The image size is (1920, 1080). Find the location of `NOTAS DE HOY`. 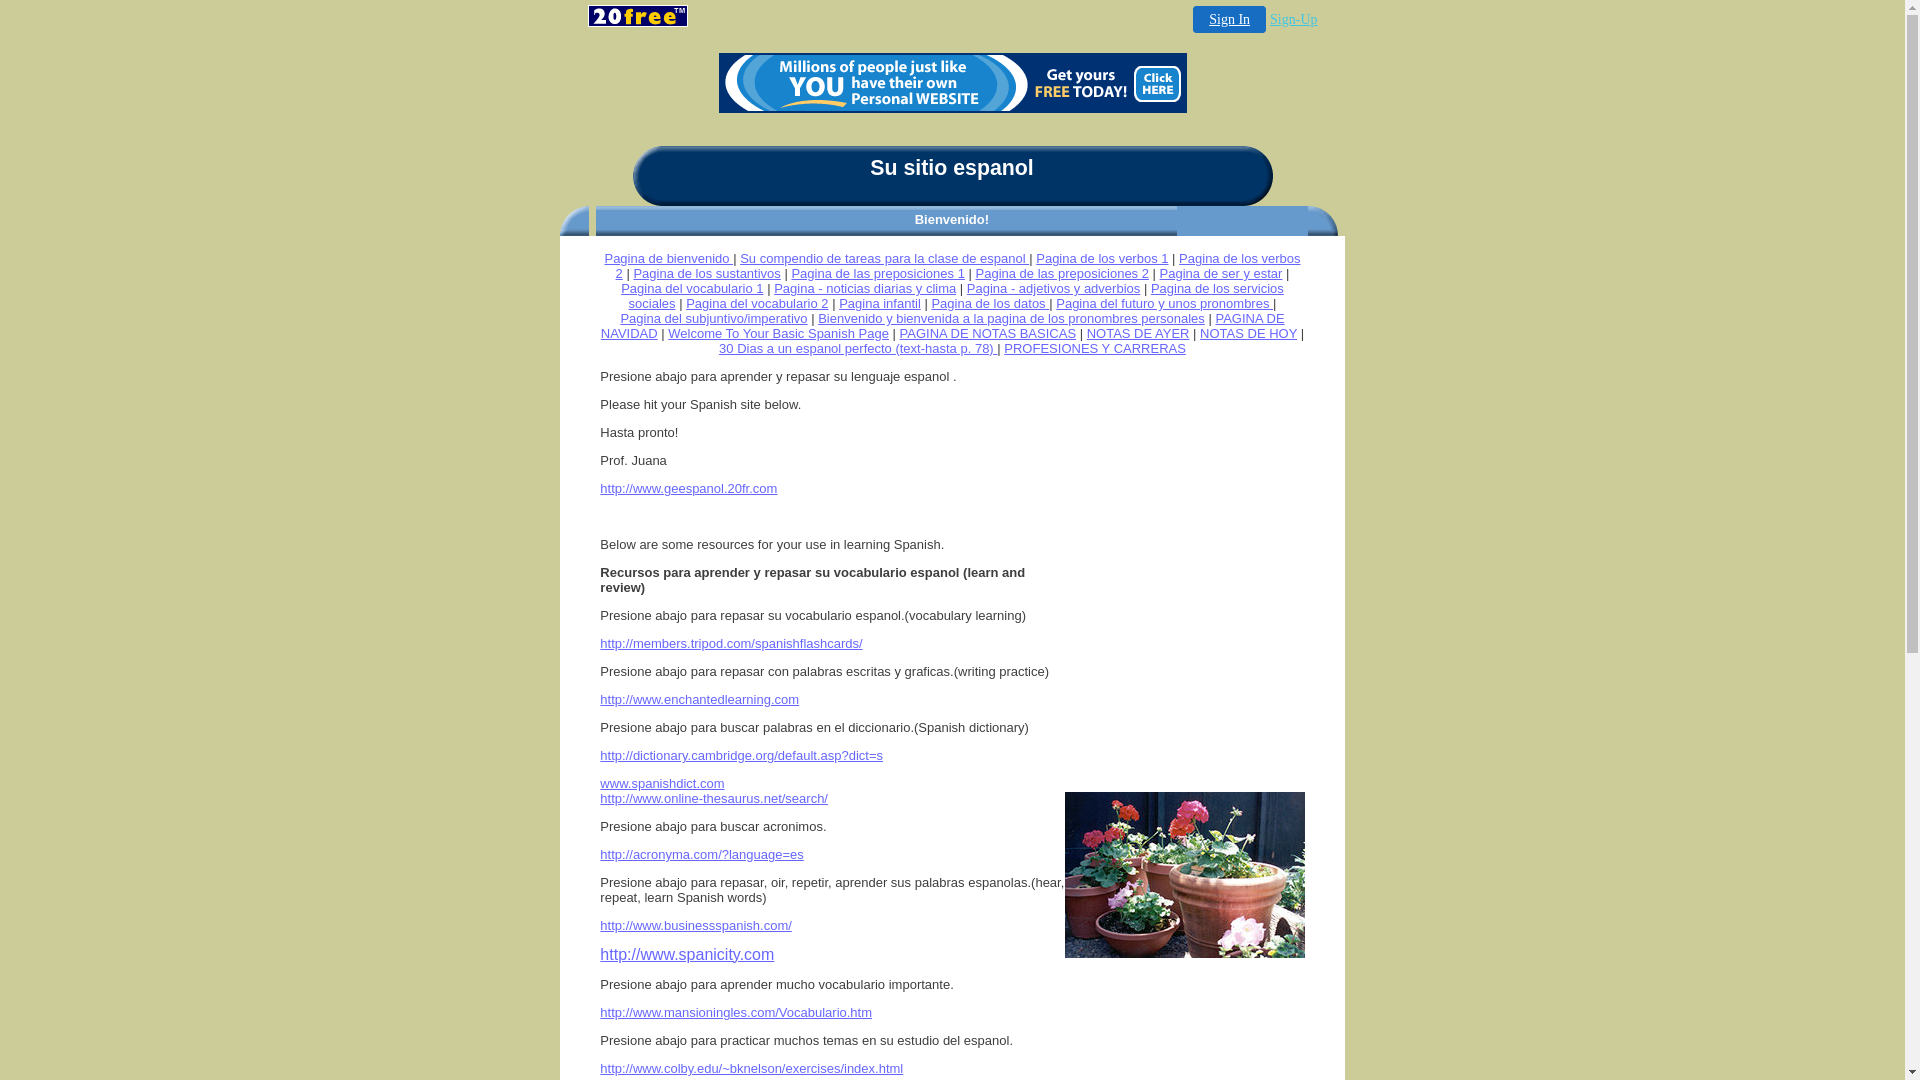

NOTAS DE HOY is located at coordinates (1248, 334).